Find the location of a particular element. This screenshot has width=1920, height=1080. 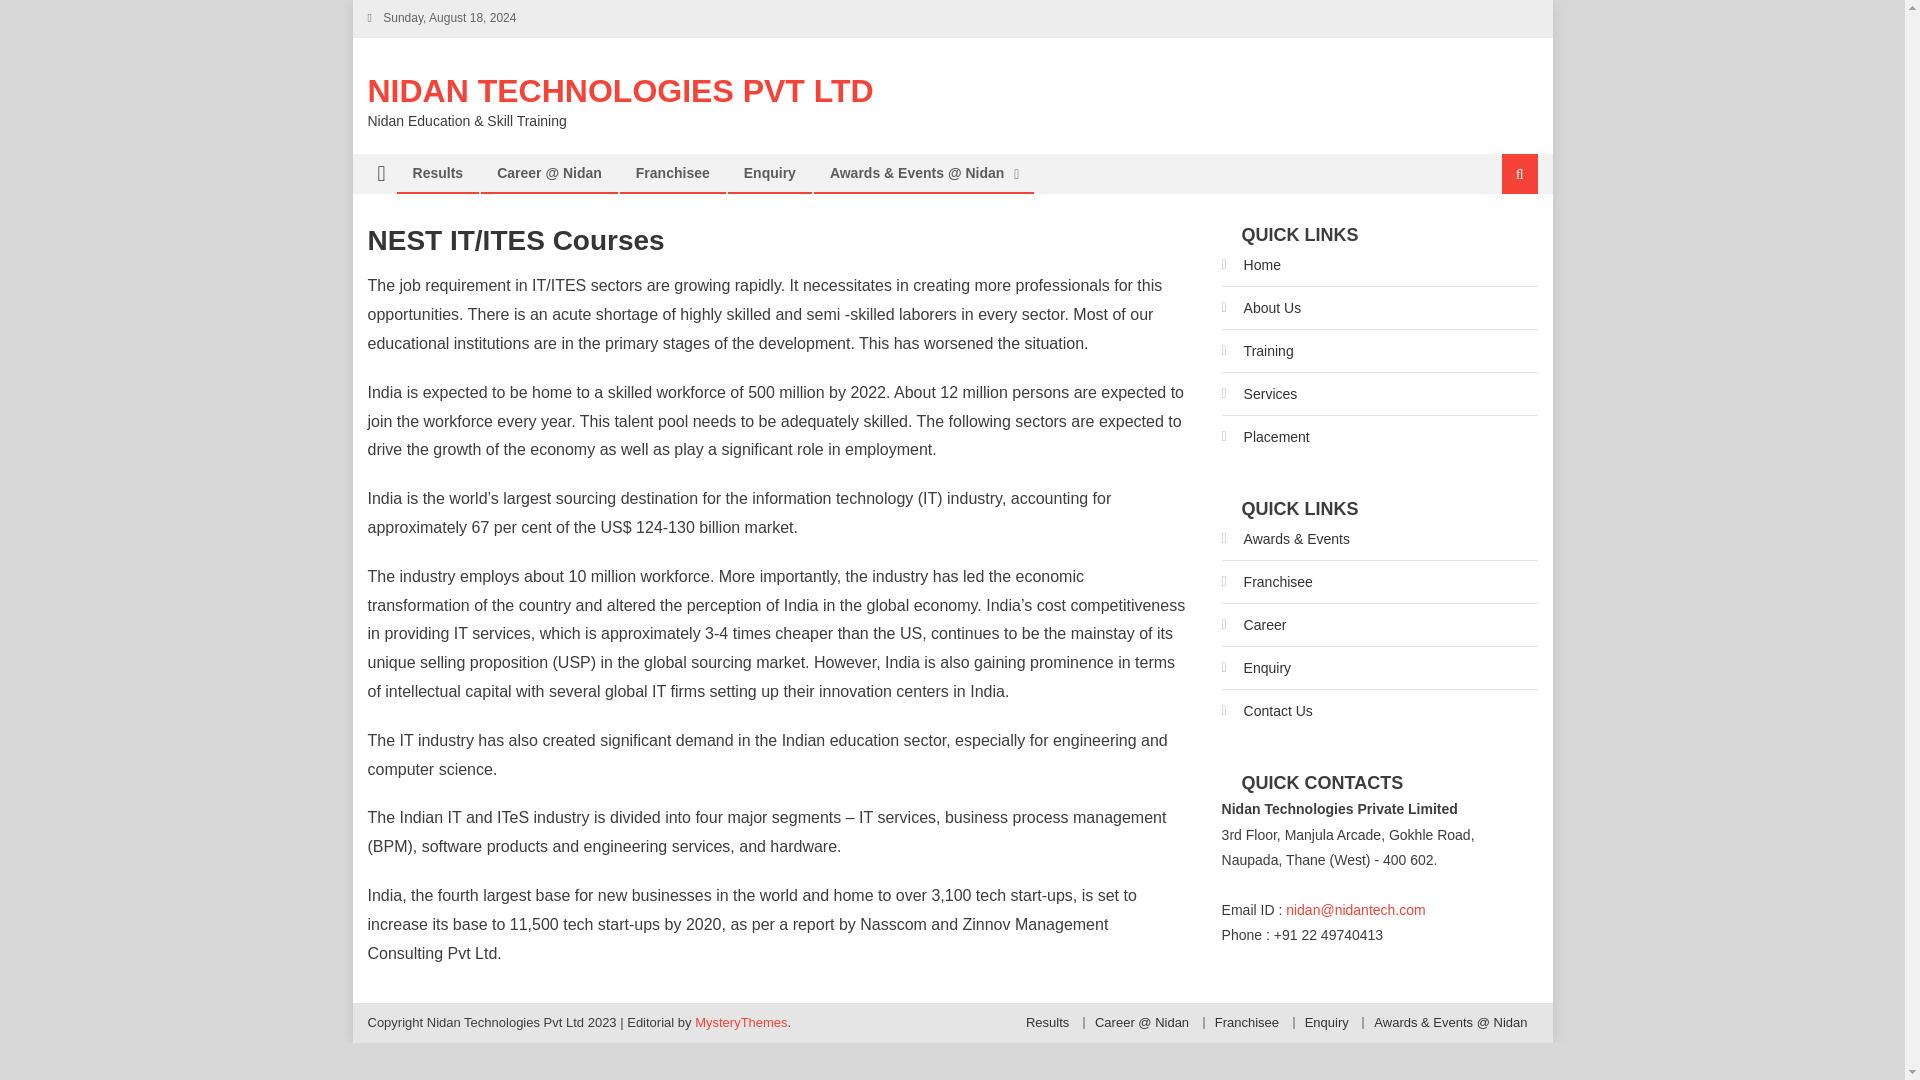

Enquiry is located at coordinates (770, 173).